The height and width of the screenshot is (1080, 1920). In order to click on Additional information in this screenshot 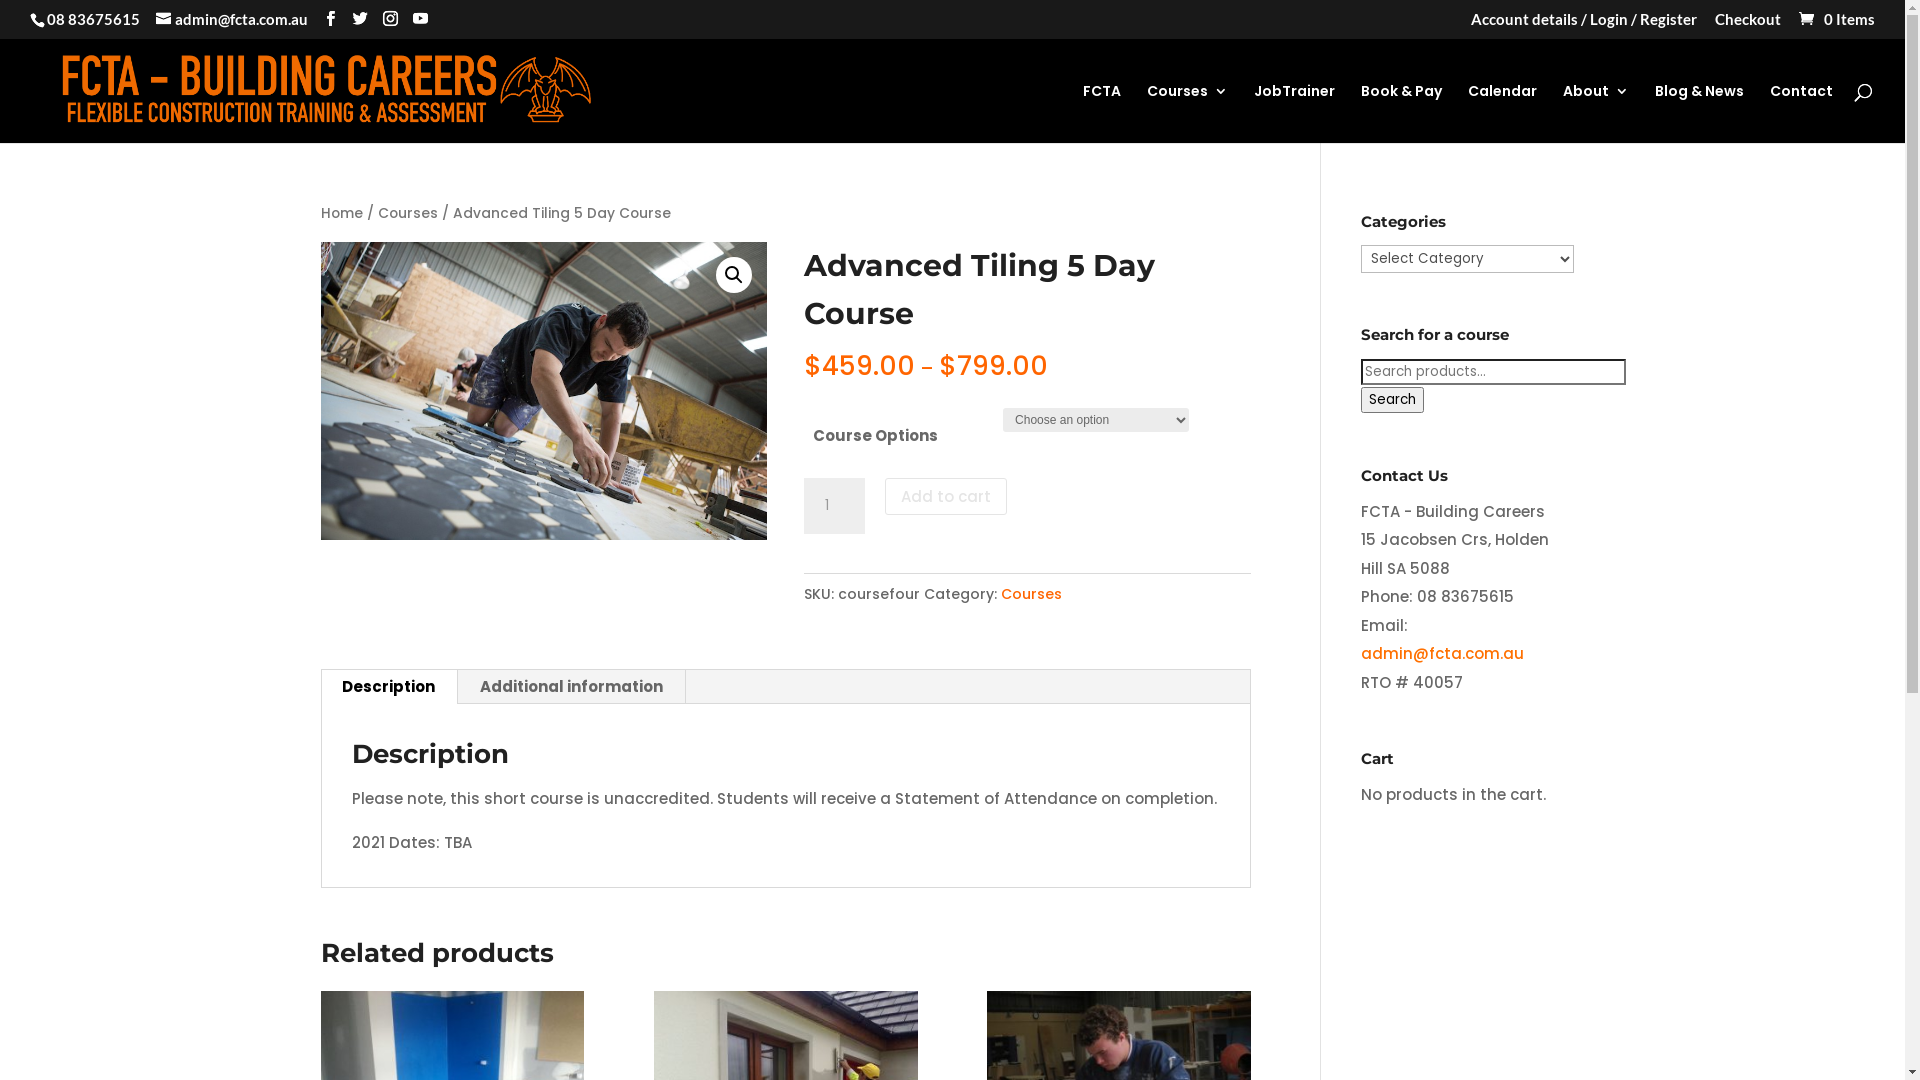, I will do `click(572, 687)`.